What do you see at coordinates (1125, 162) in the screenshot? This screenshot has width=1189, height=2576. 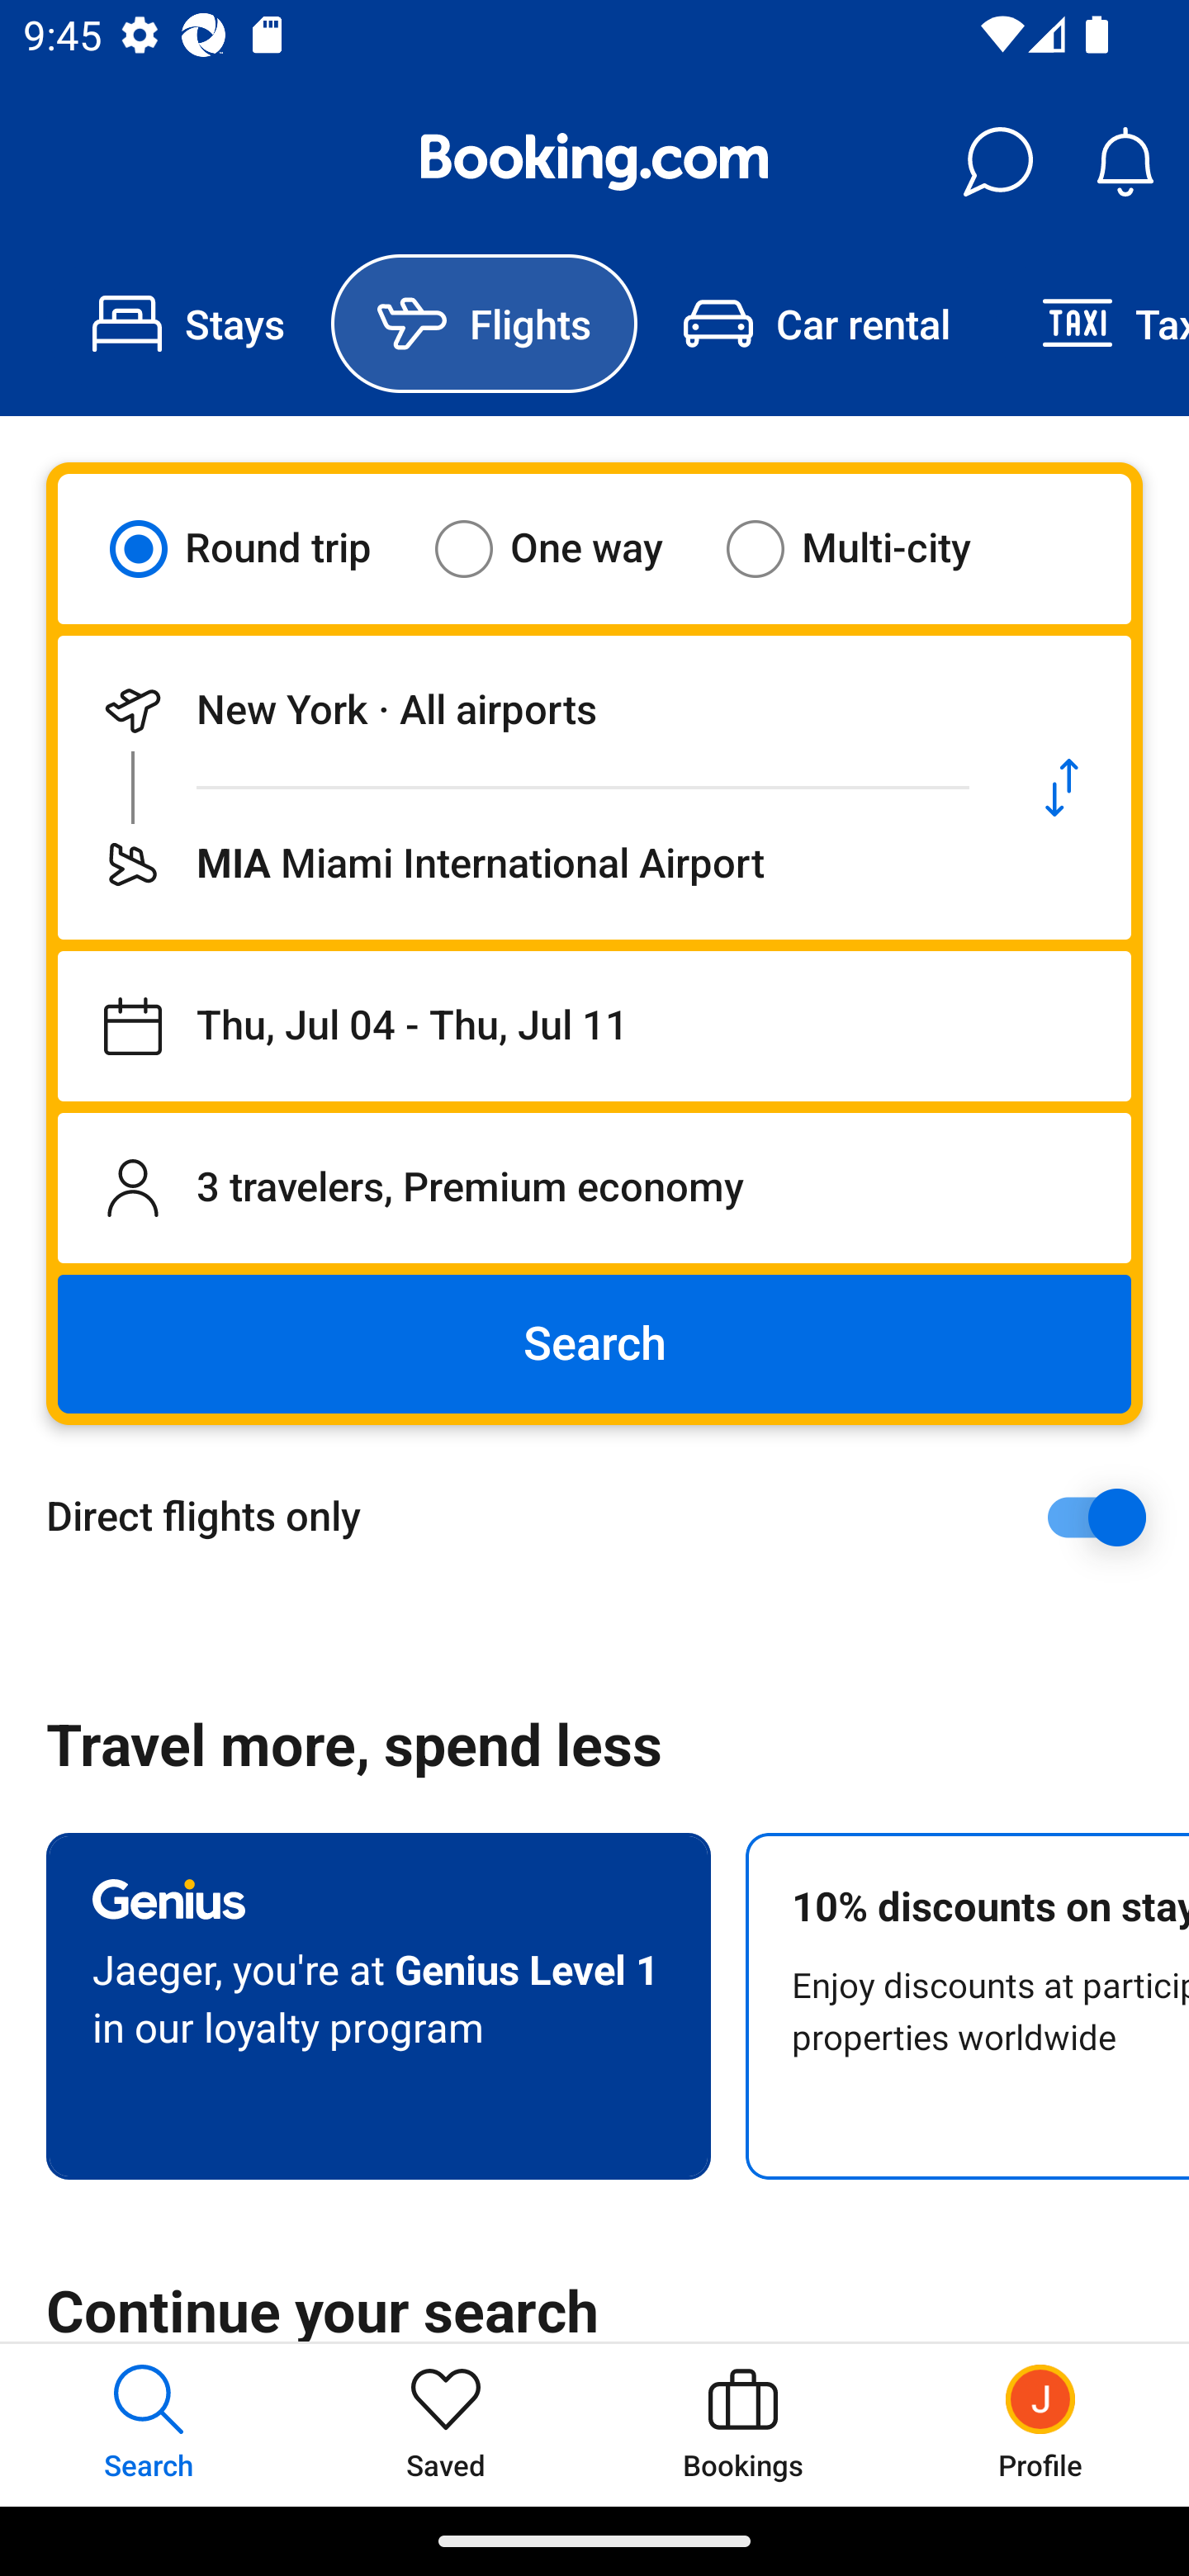 I see `Notifications` at bounding box center [1125, 162].